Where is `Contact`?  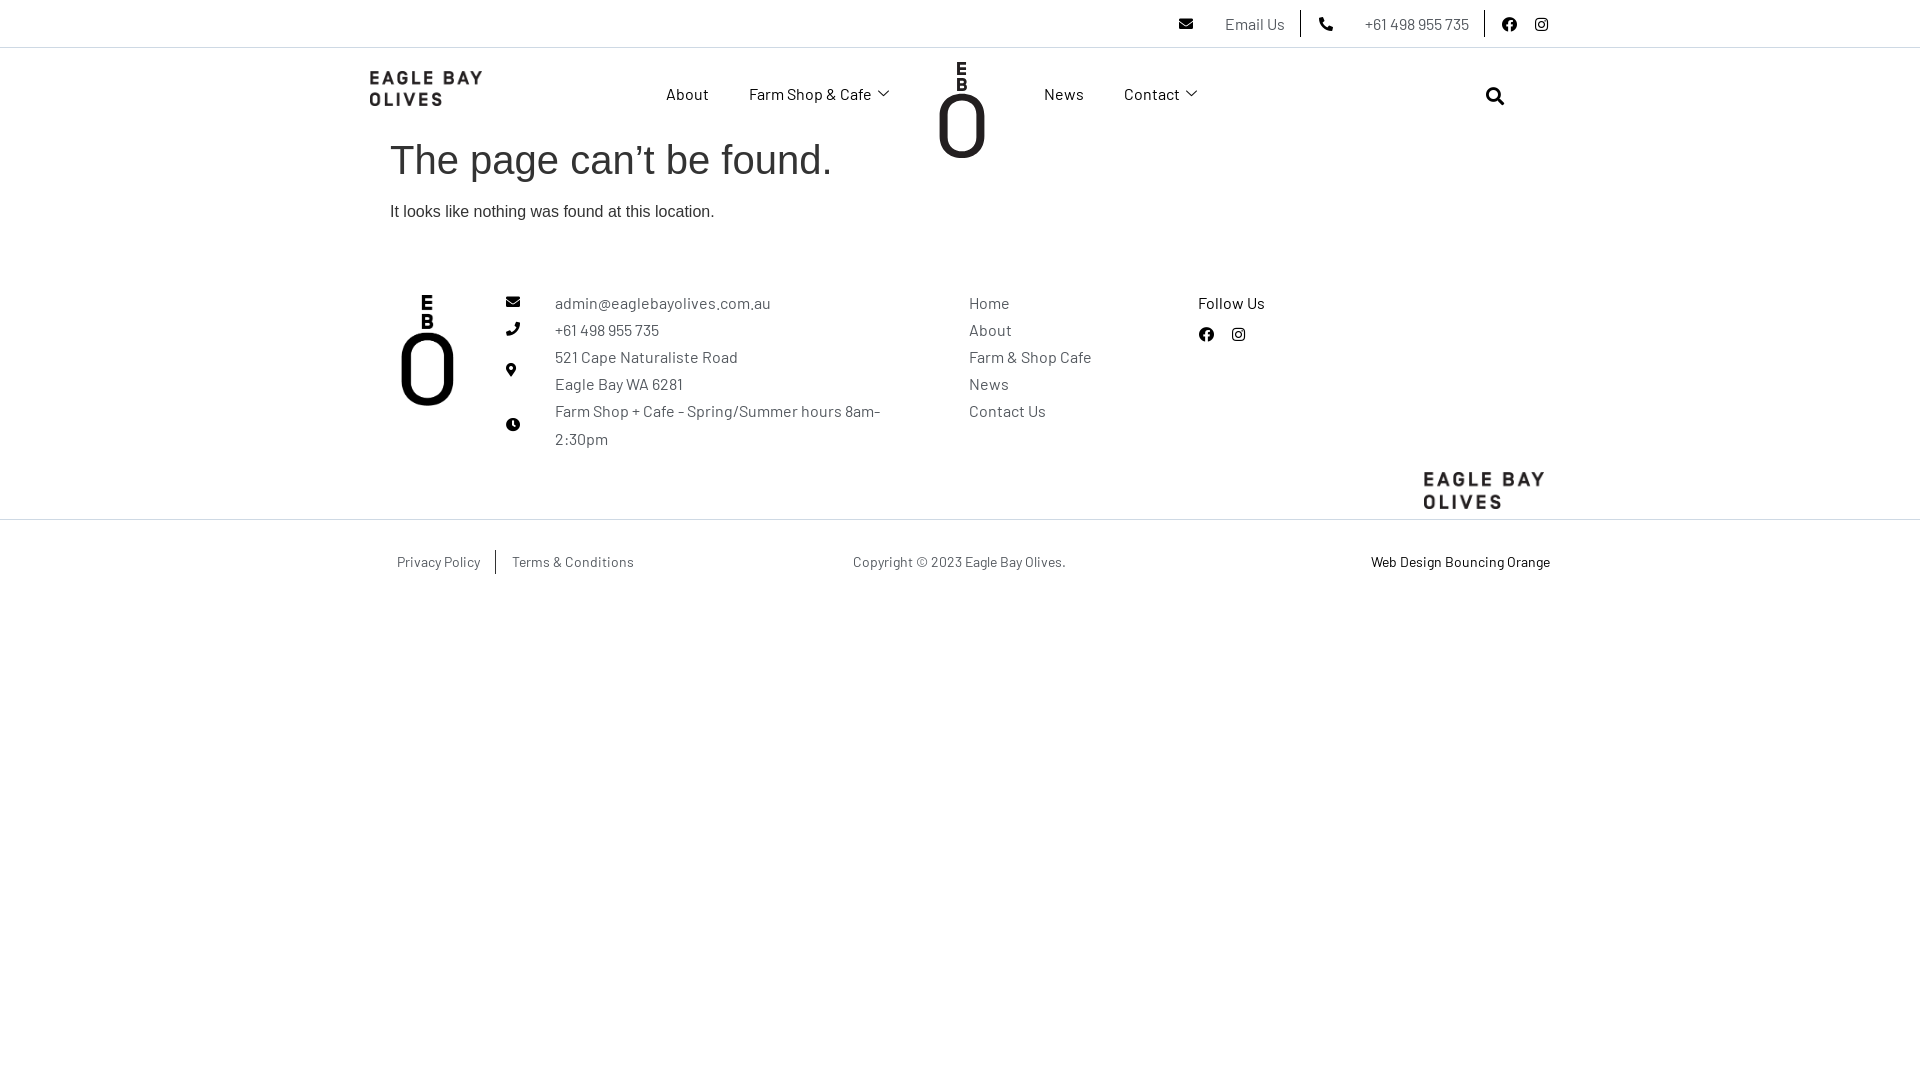
Contact is located at coordinates (1163, 93).